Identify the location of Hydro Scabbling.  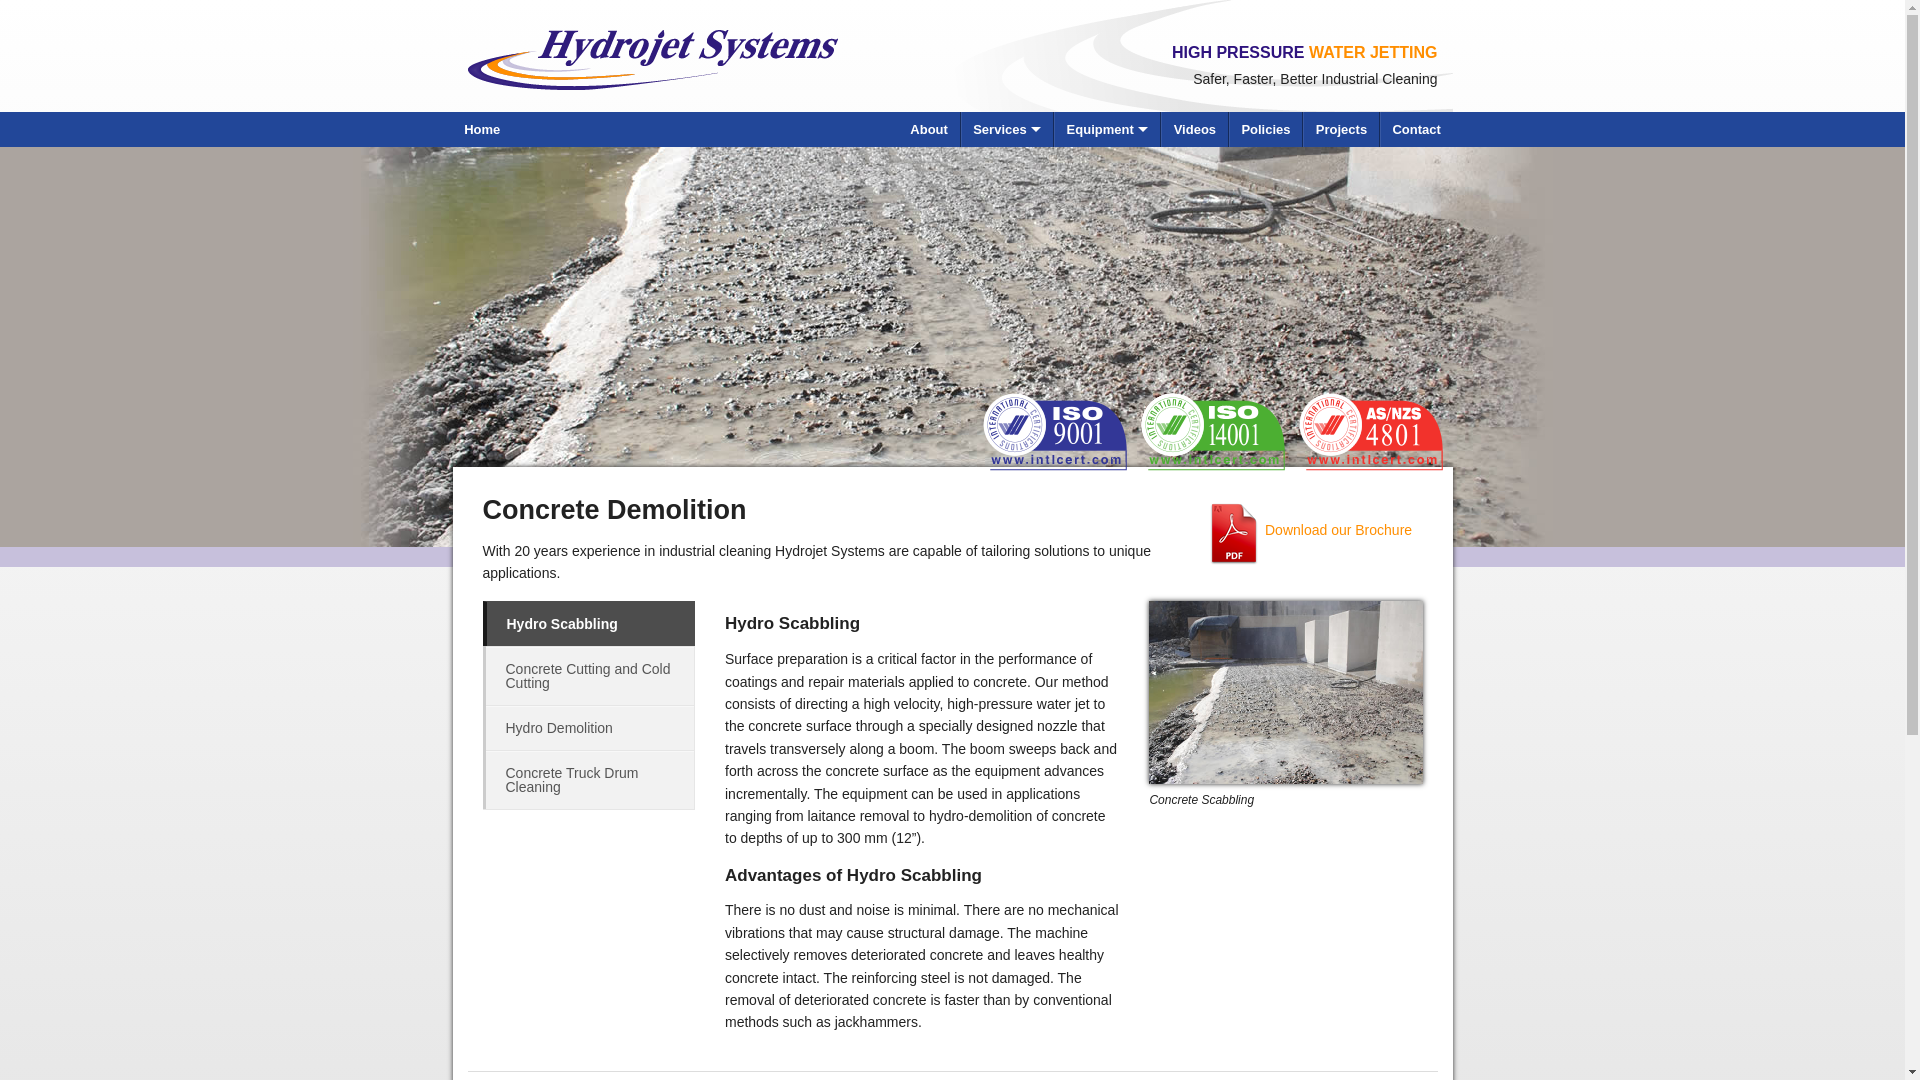
(590, 624).